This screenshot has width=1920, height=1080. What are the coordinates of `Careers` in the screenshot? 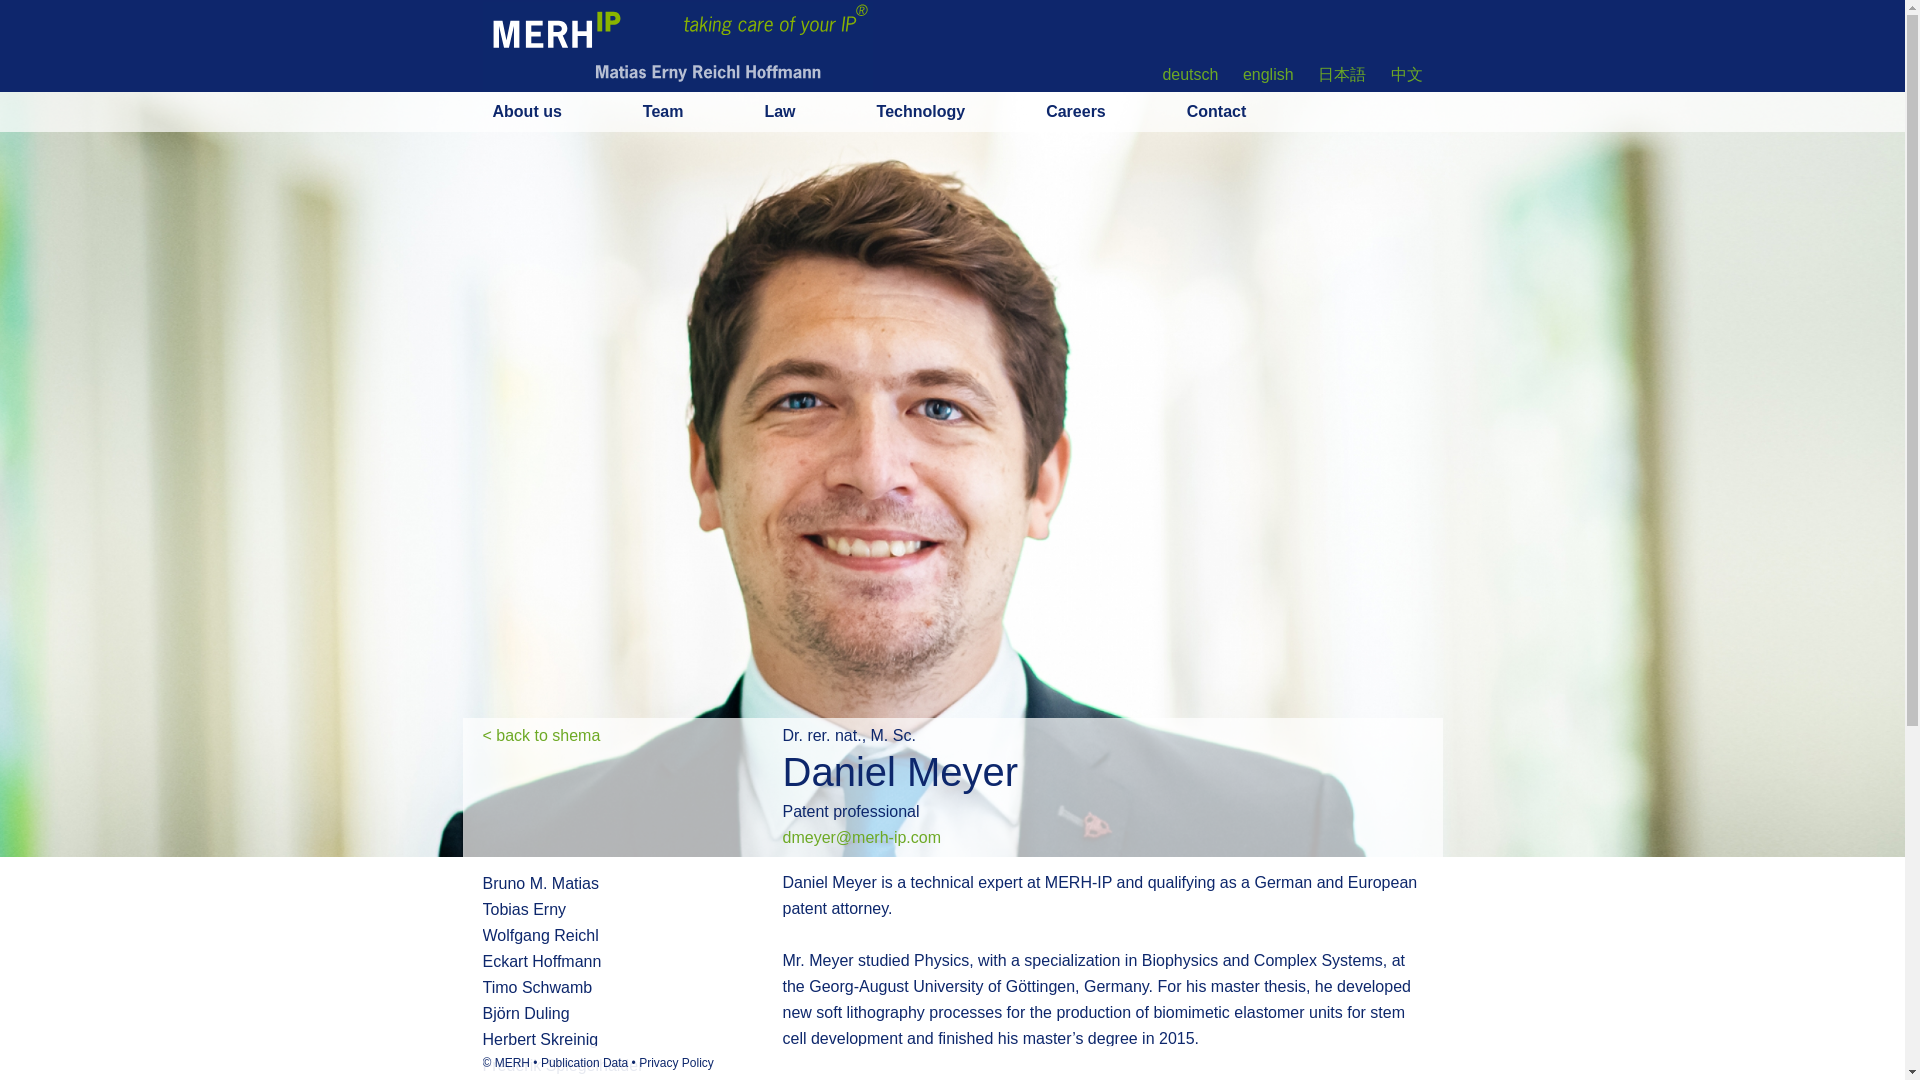 It's located at (1108, 111).